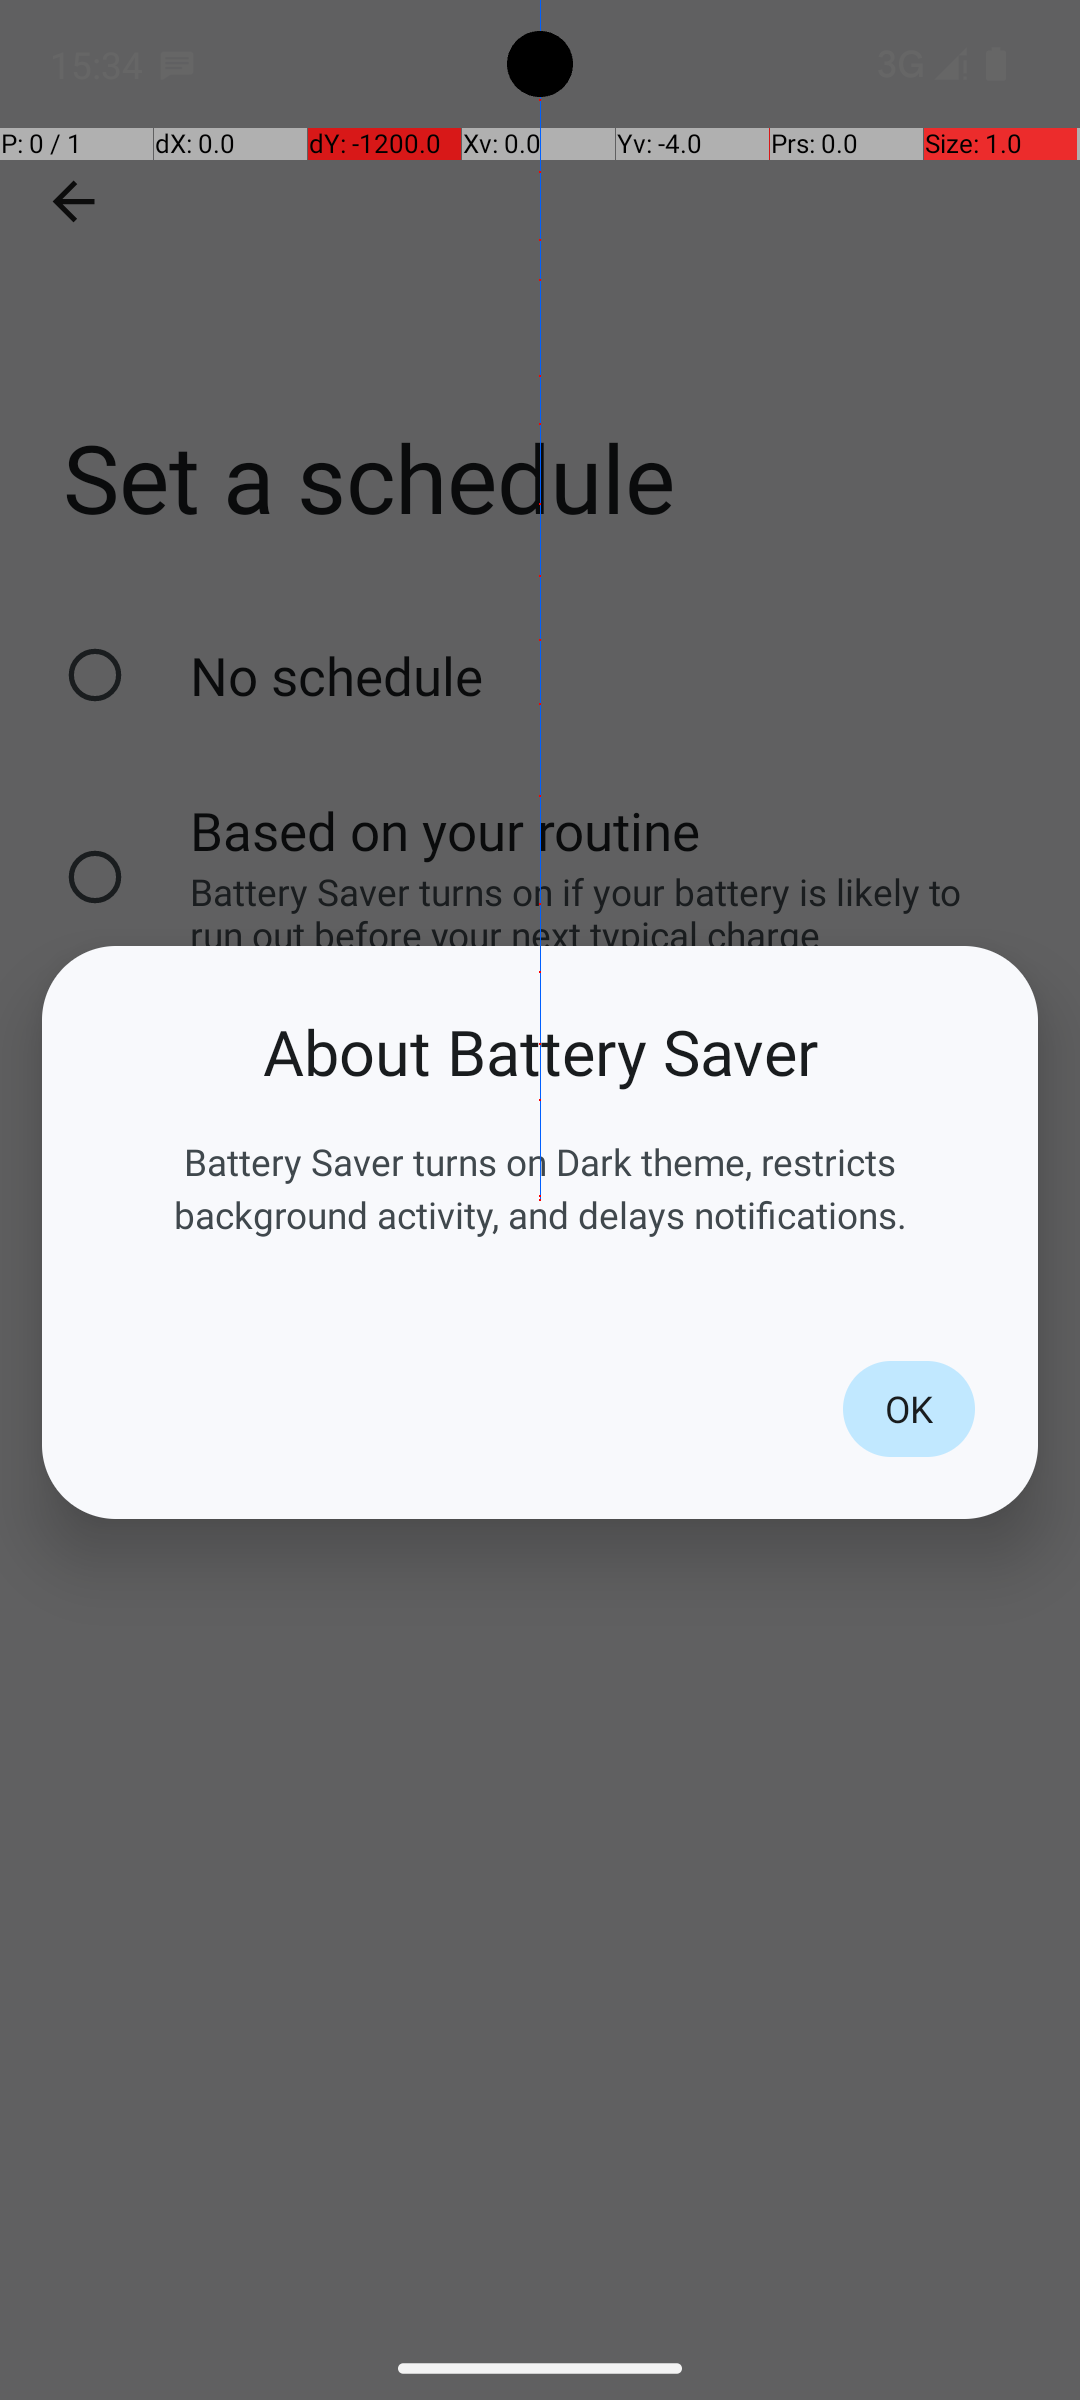  Describe the element at coordinates (540, 1052) in the screenshot. I see `About Battery Saver` at that location.